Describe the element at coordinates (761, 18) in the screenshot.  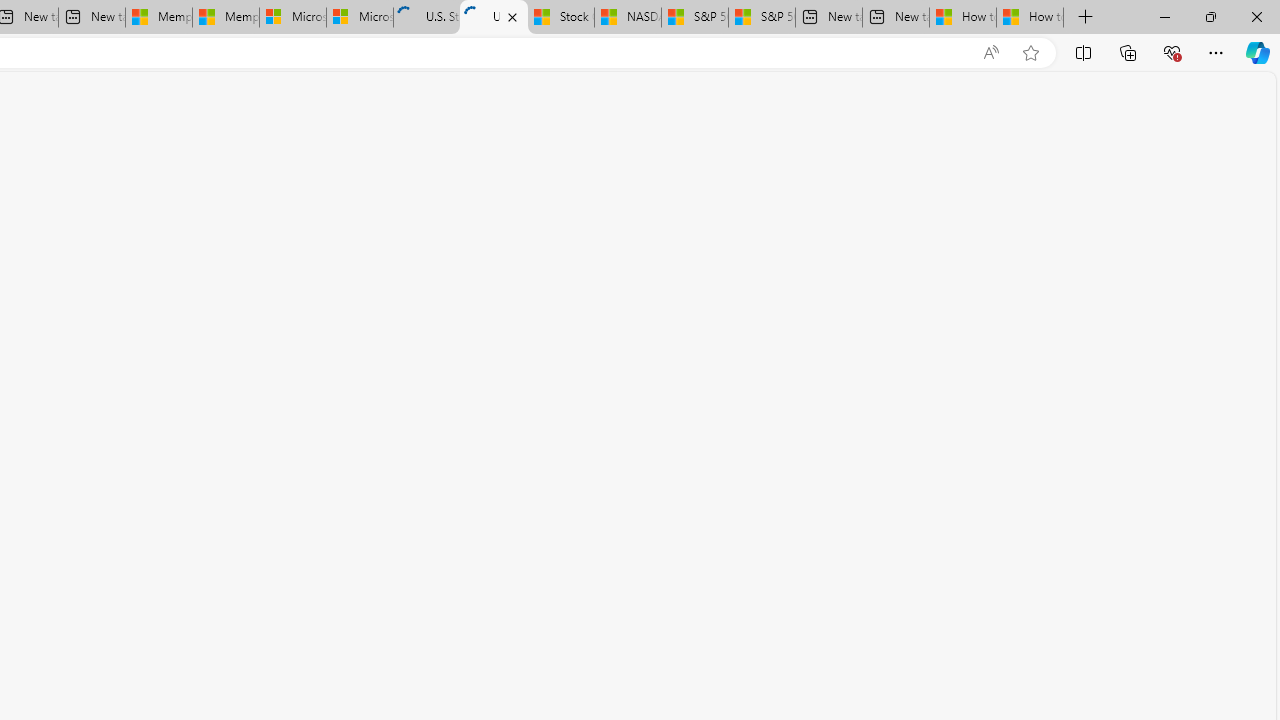
I see `S&P 500, Nasdaq end lower, weighed by Nvidia dip | Watch` at that location.